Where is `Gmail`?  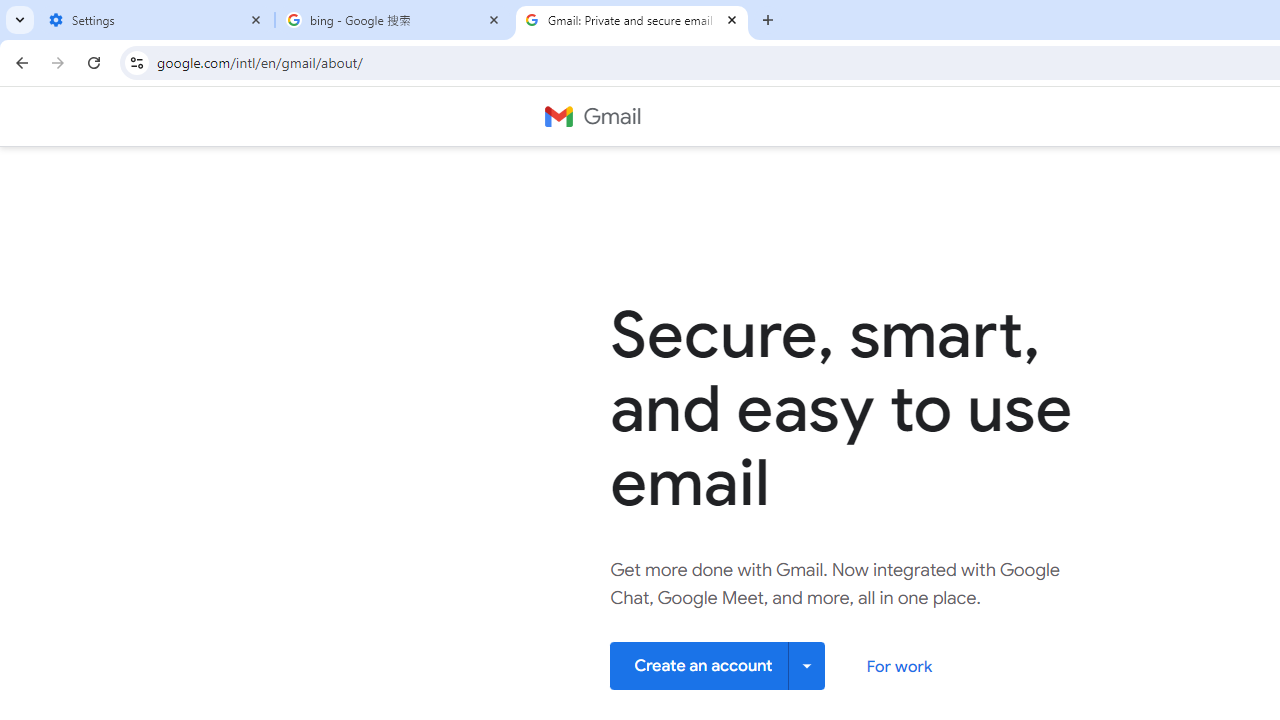 Gmail is located at coordinates (592, 116).